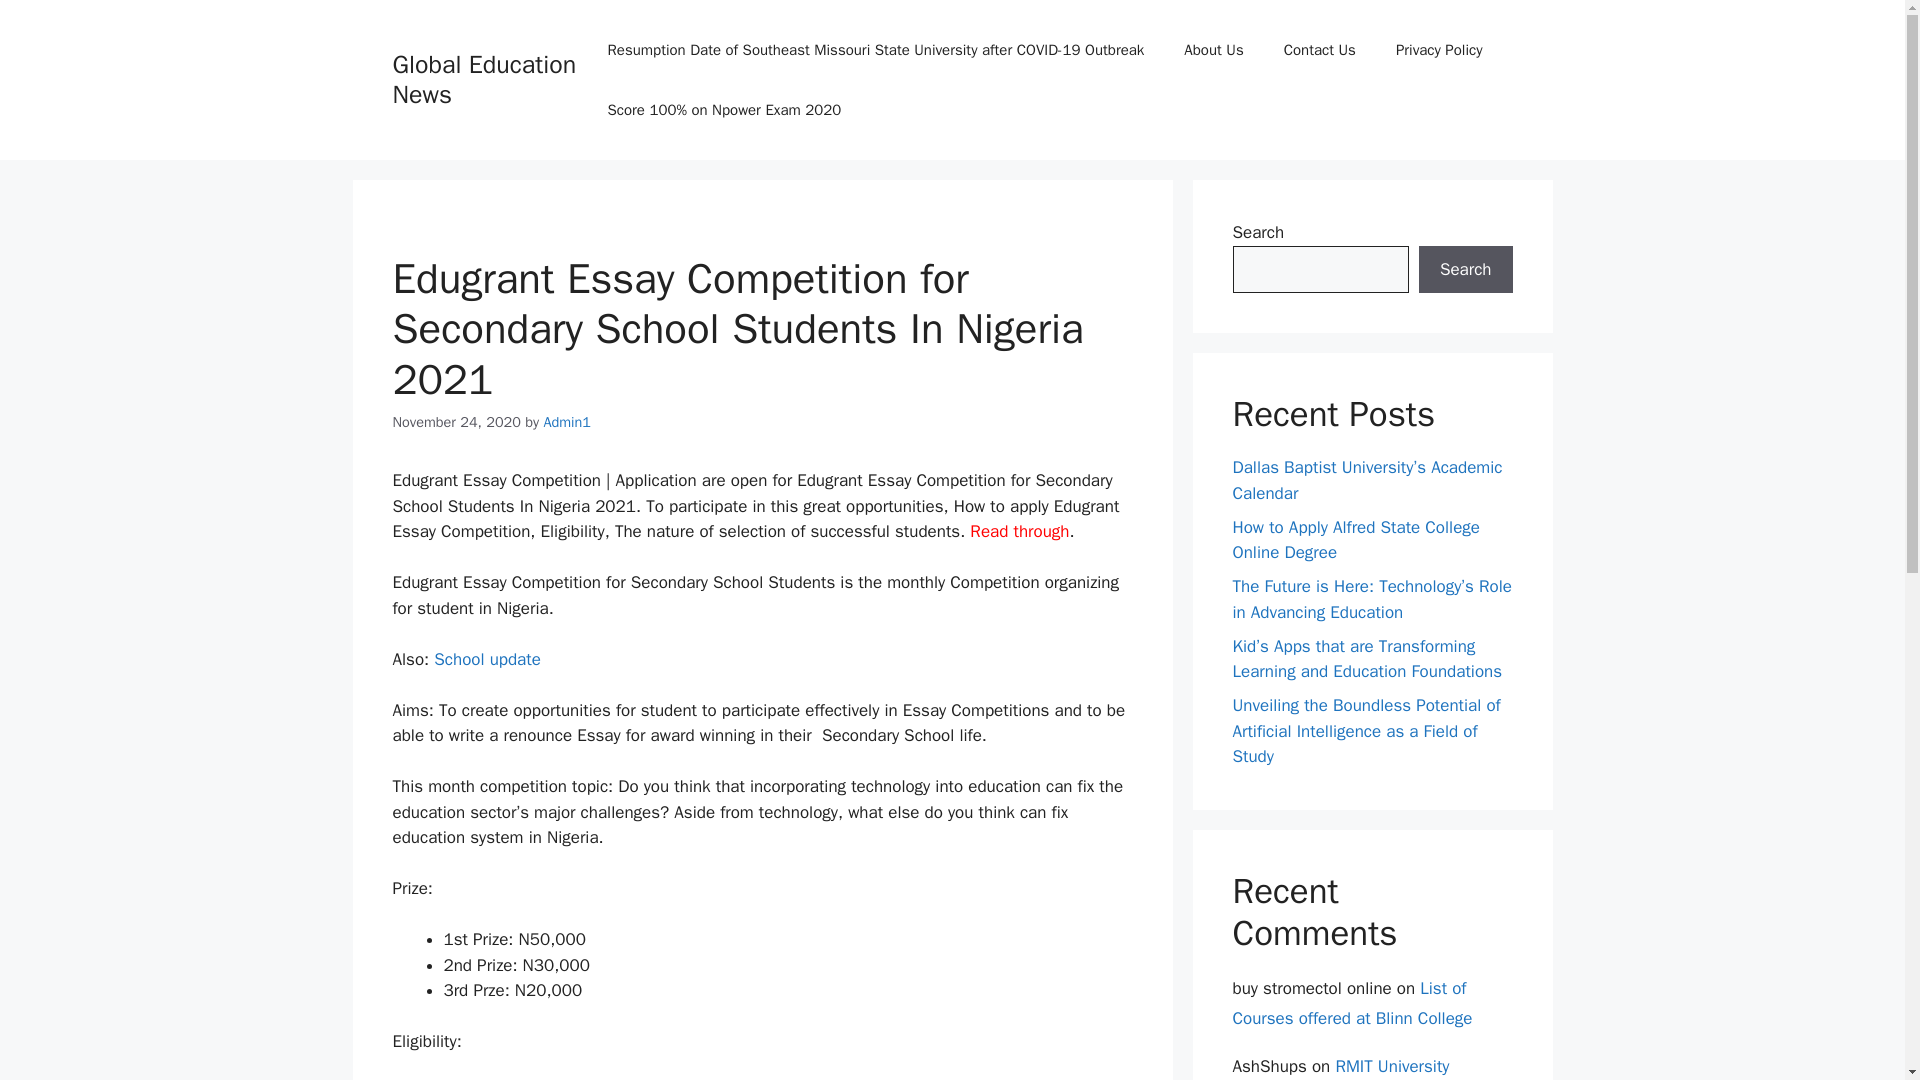 This screenshot has height=1080, width=1920. I want to click on Read through, so click(1019, 531).